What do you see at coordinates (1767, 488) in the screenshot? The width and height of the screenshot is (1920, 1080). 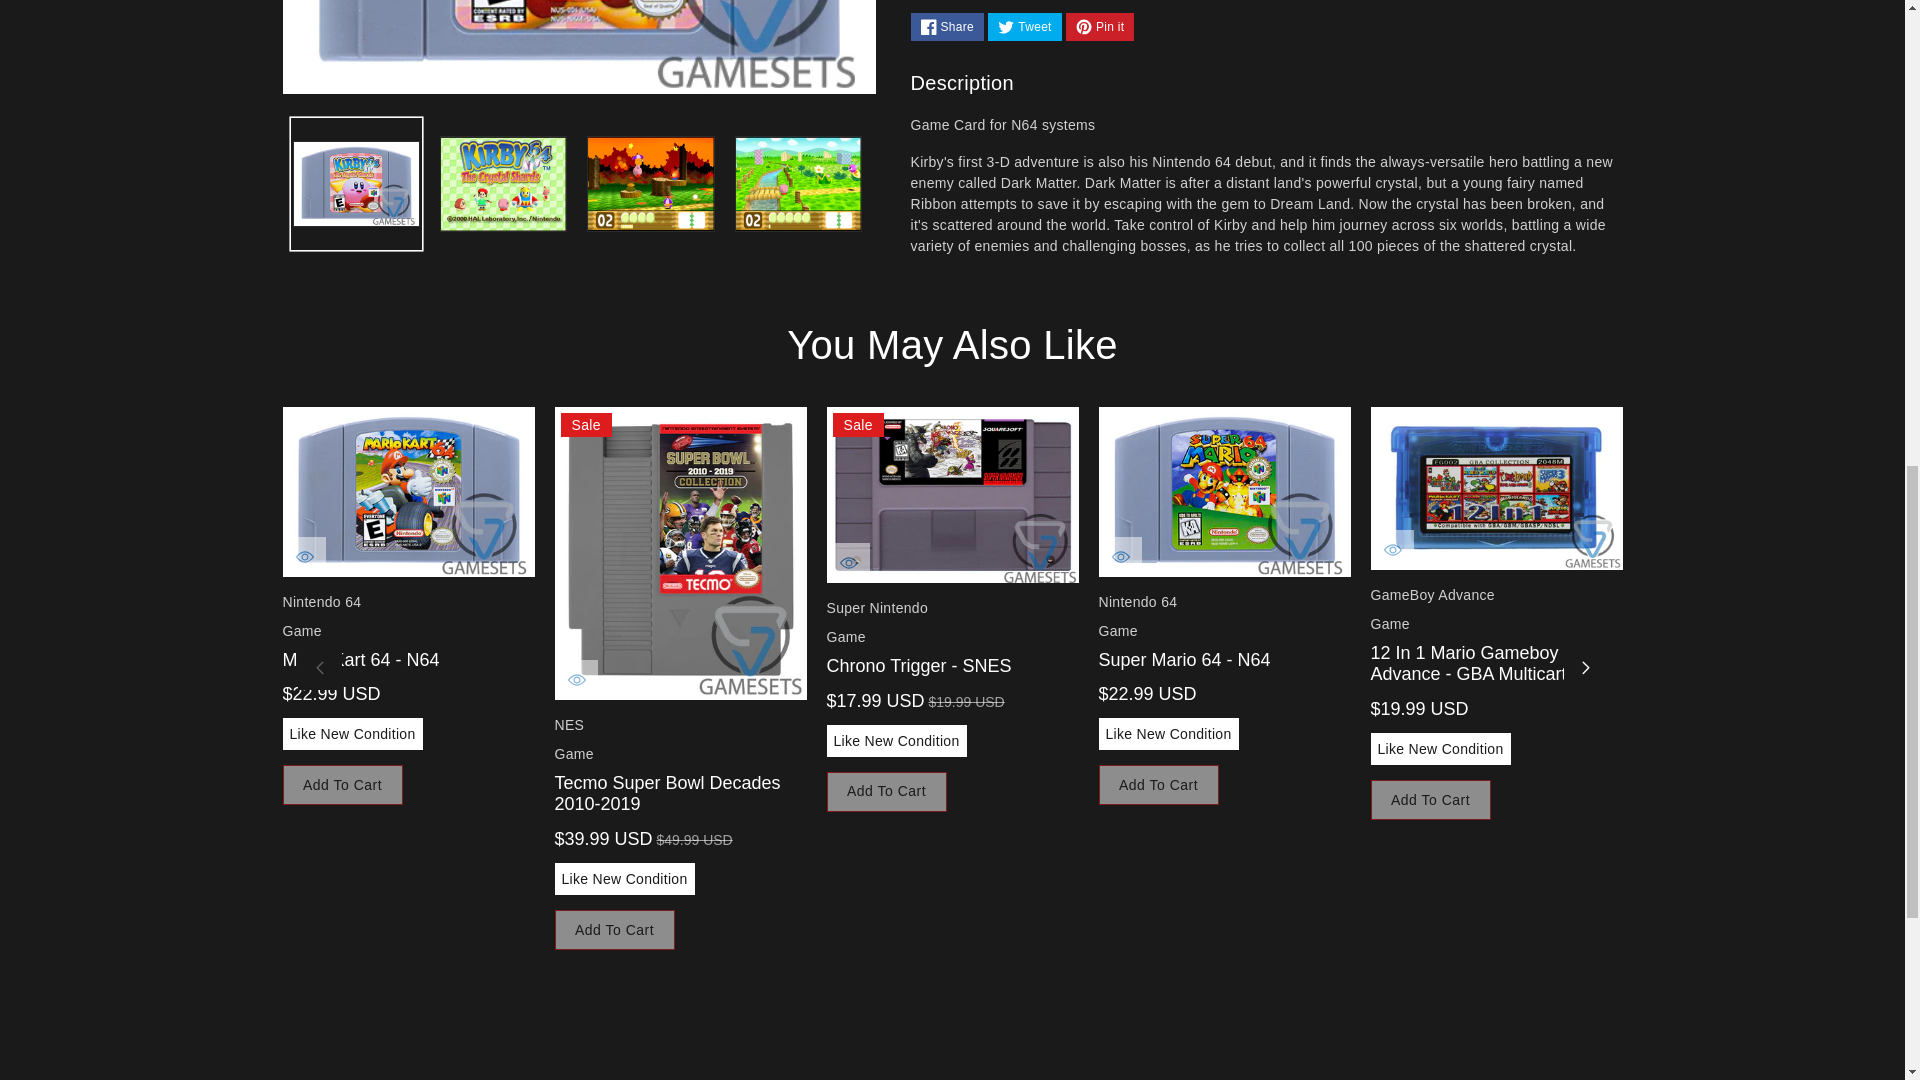 I see `Pokemon Emerald Kaizo - GBA Romhack` at bounding box center [1767, 488].